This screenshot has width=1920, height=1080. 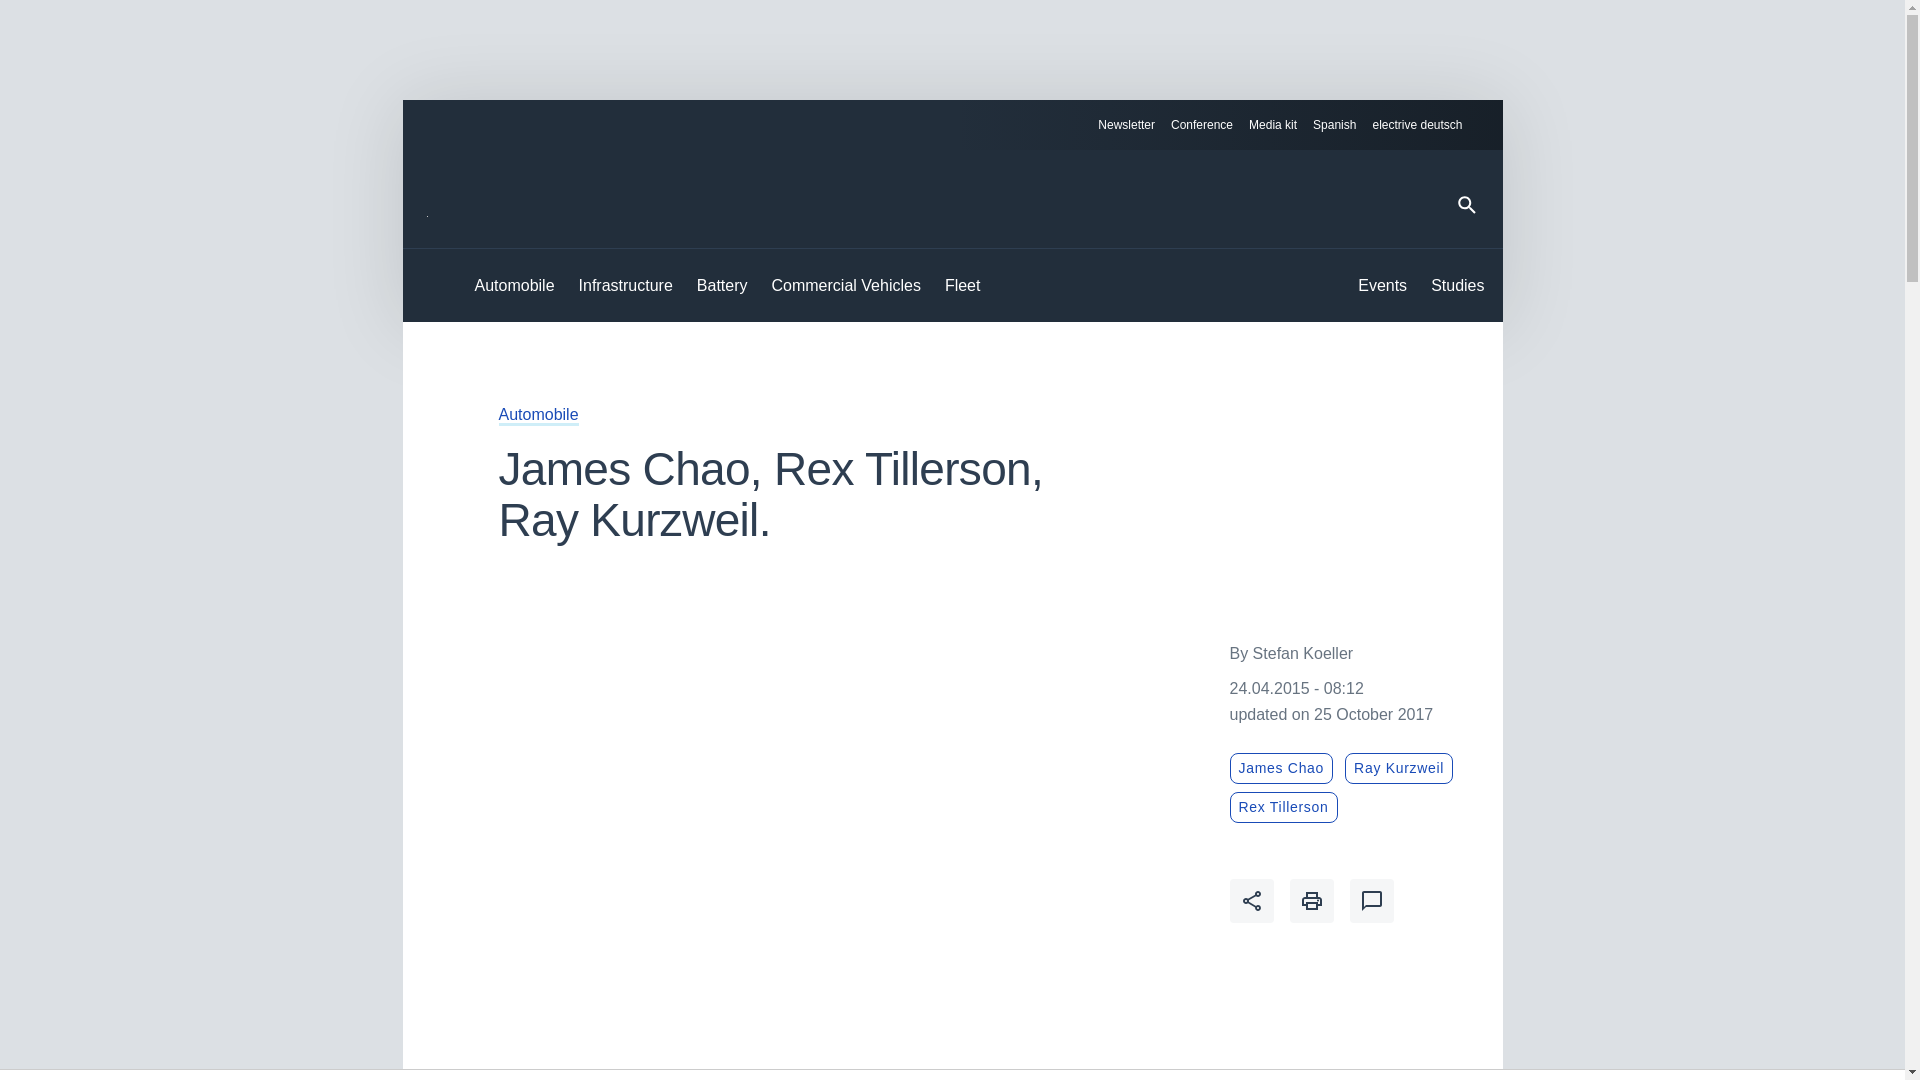 What do you see at coordinates (1126, 125) in the screenshot?
I see `Newsletter` at bounding box center [1126, 125].